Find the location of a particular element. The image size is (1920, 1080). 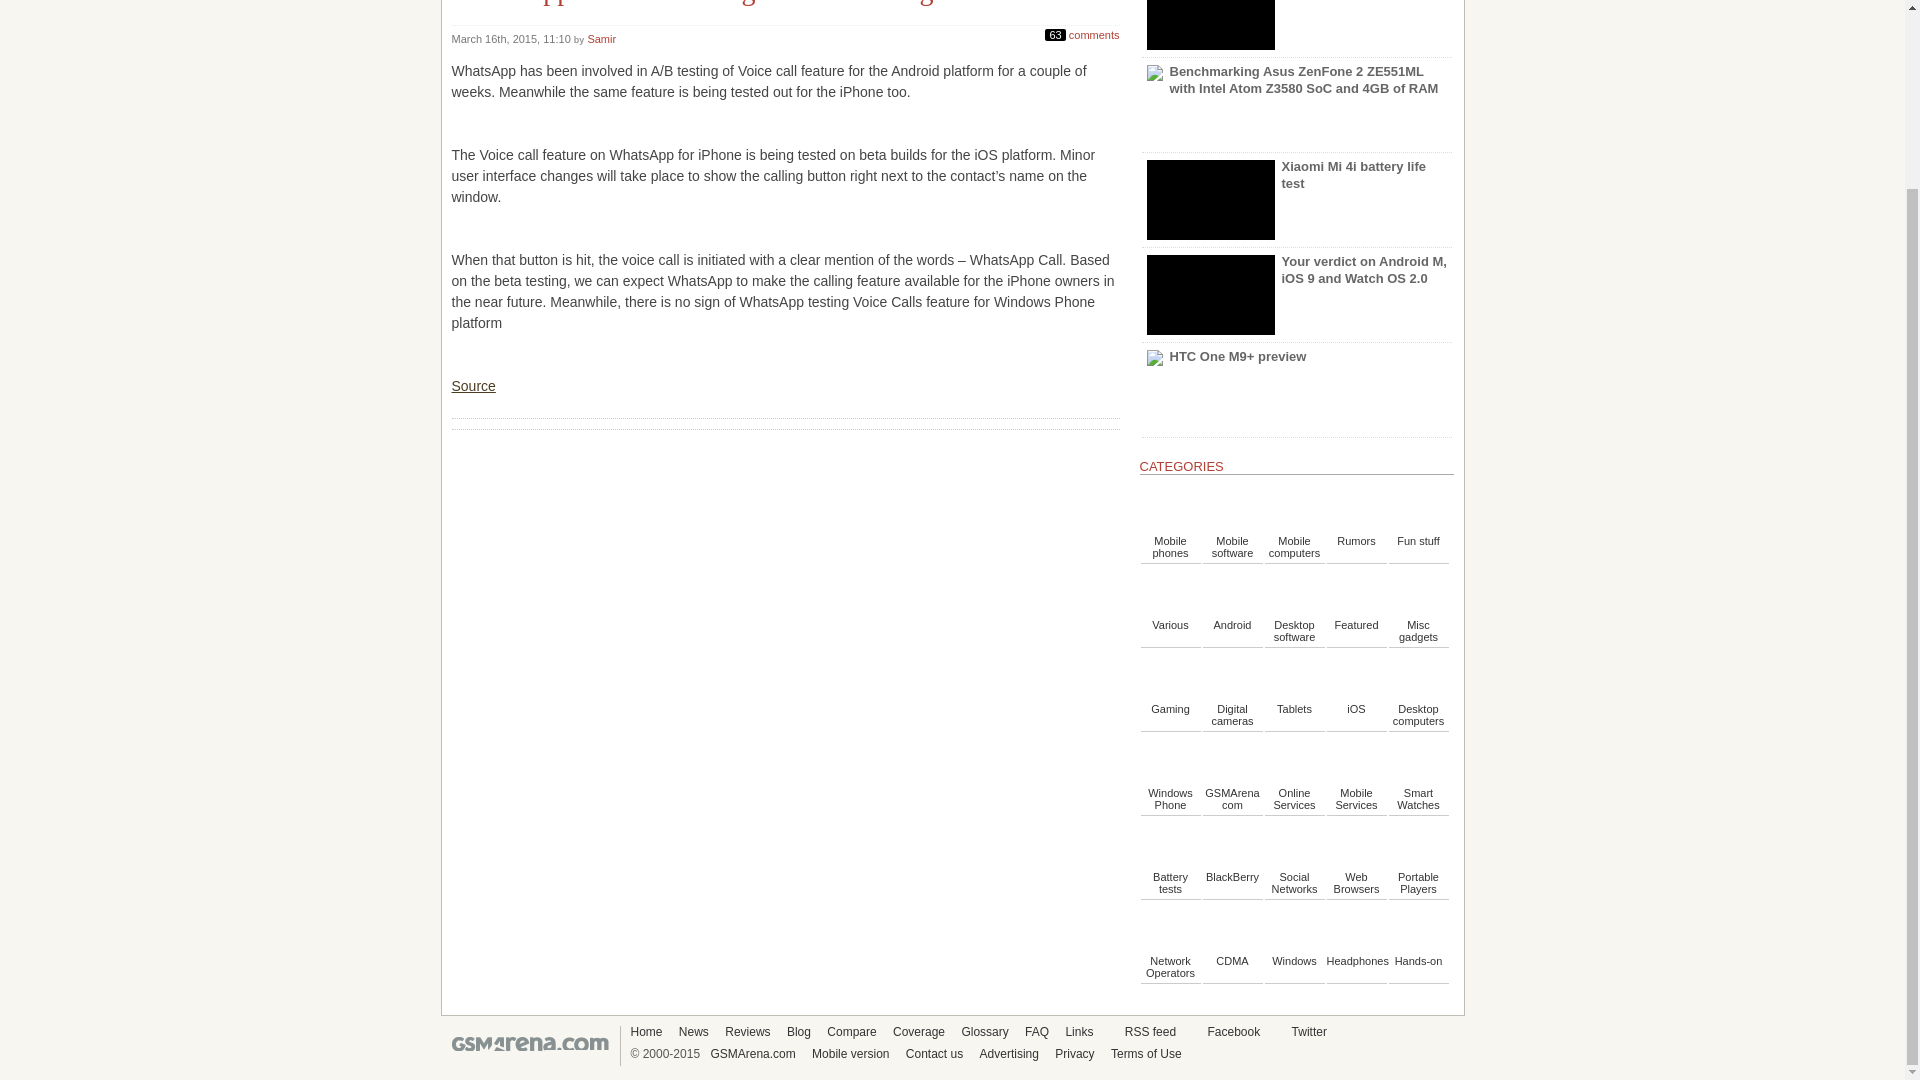

Xiaomi Mi 4i battery life test is located at coordinates (1296, 200).